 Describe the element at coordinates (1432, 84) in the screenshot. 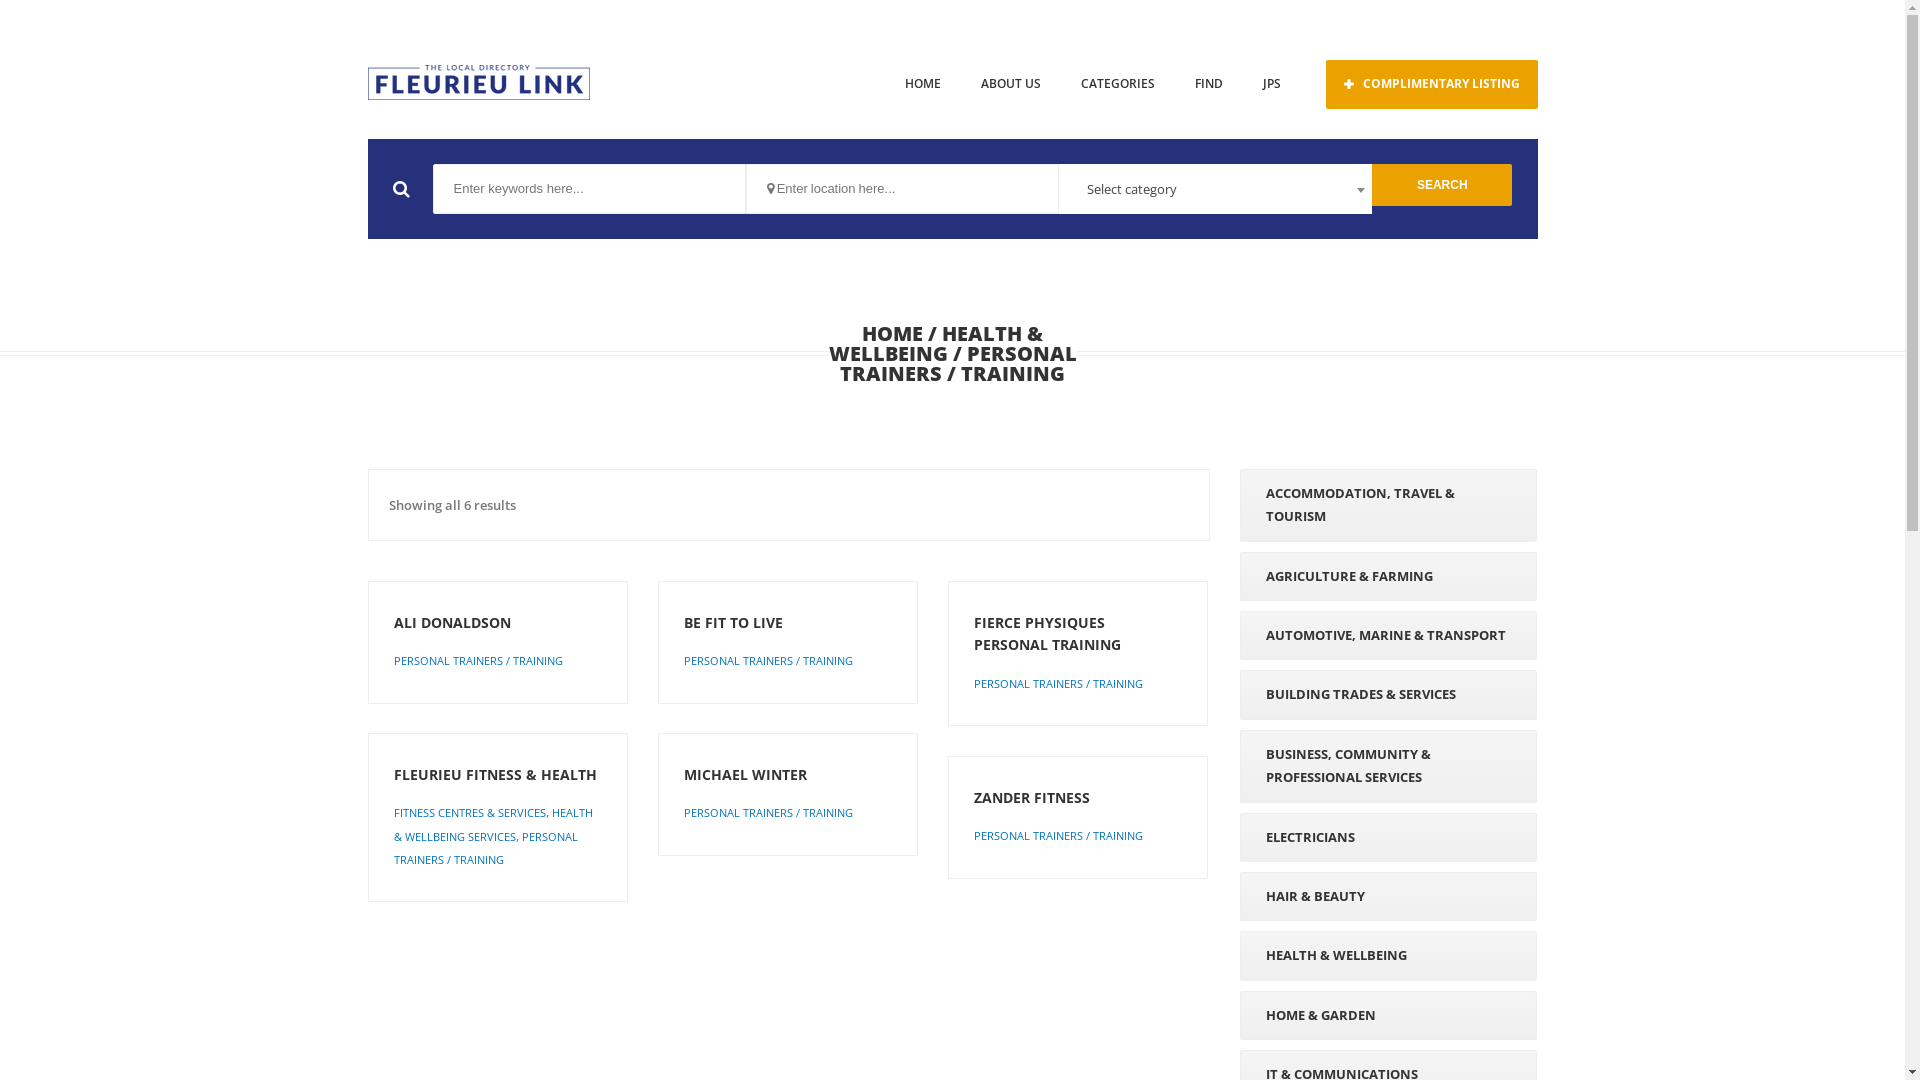

I see `COMPLIMENTARY LISTING` at that location.